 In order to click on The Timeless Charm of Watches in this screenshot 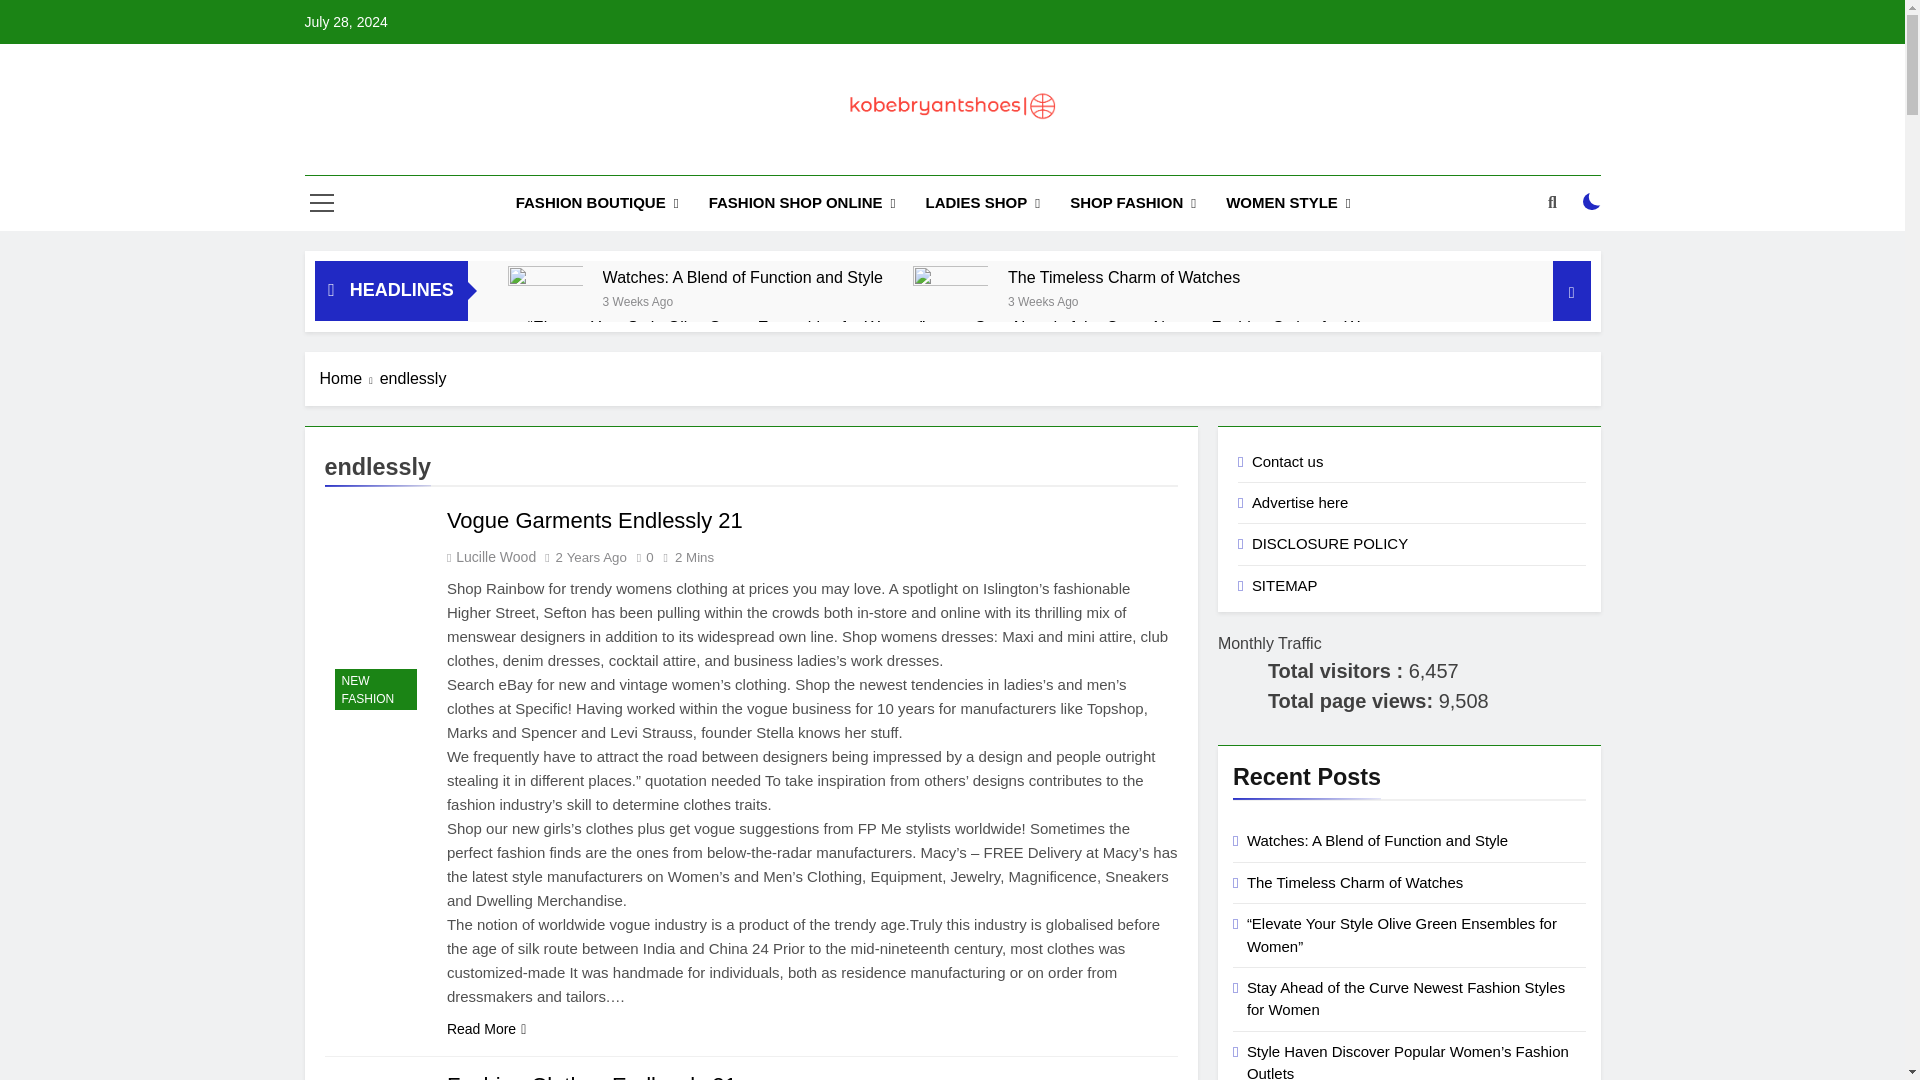, I will do `click(1124, 277)`.